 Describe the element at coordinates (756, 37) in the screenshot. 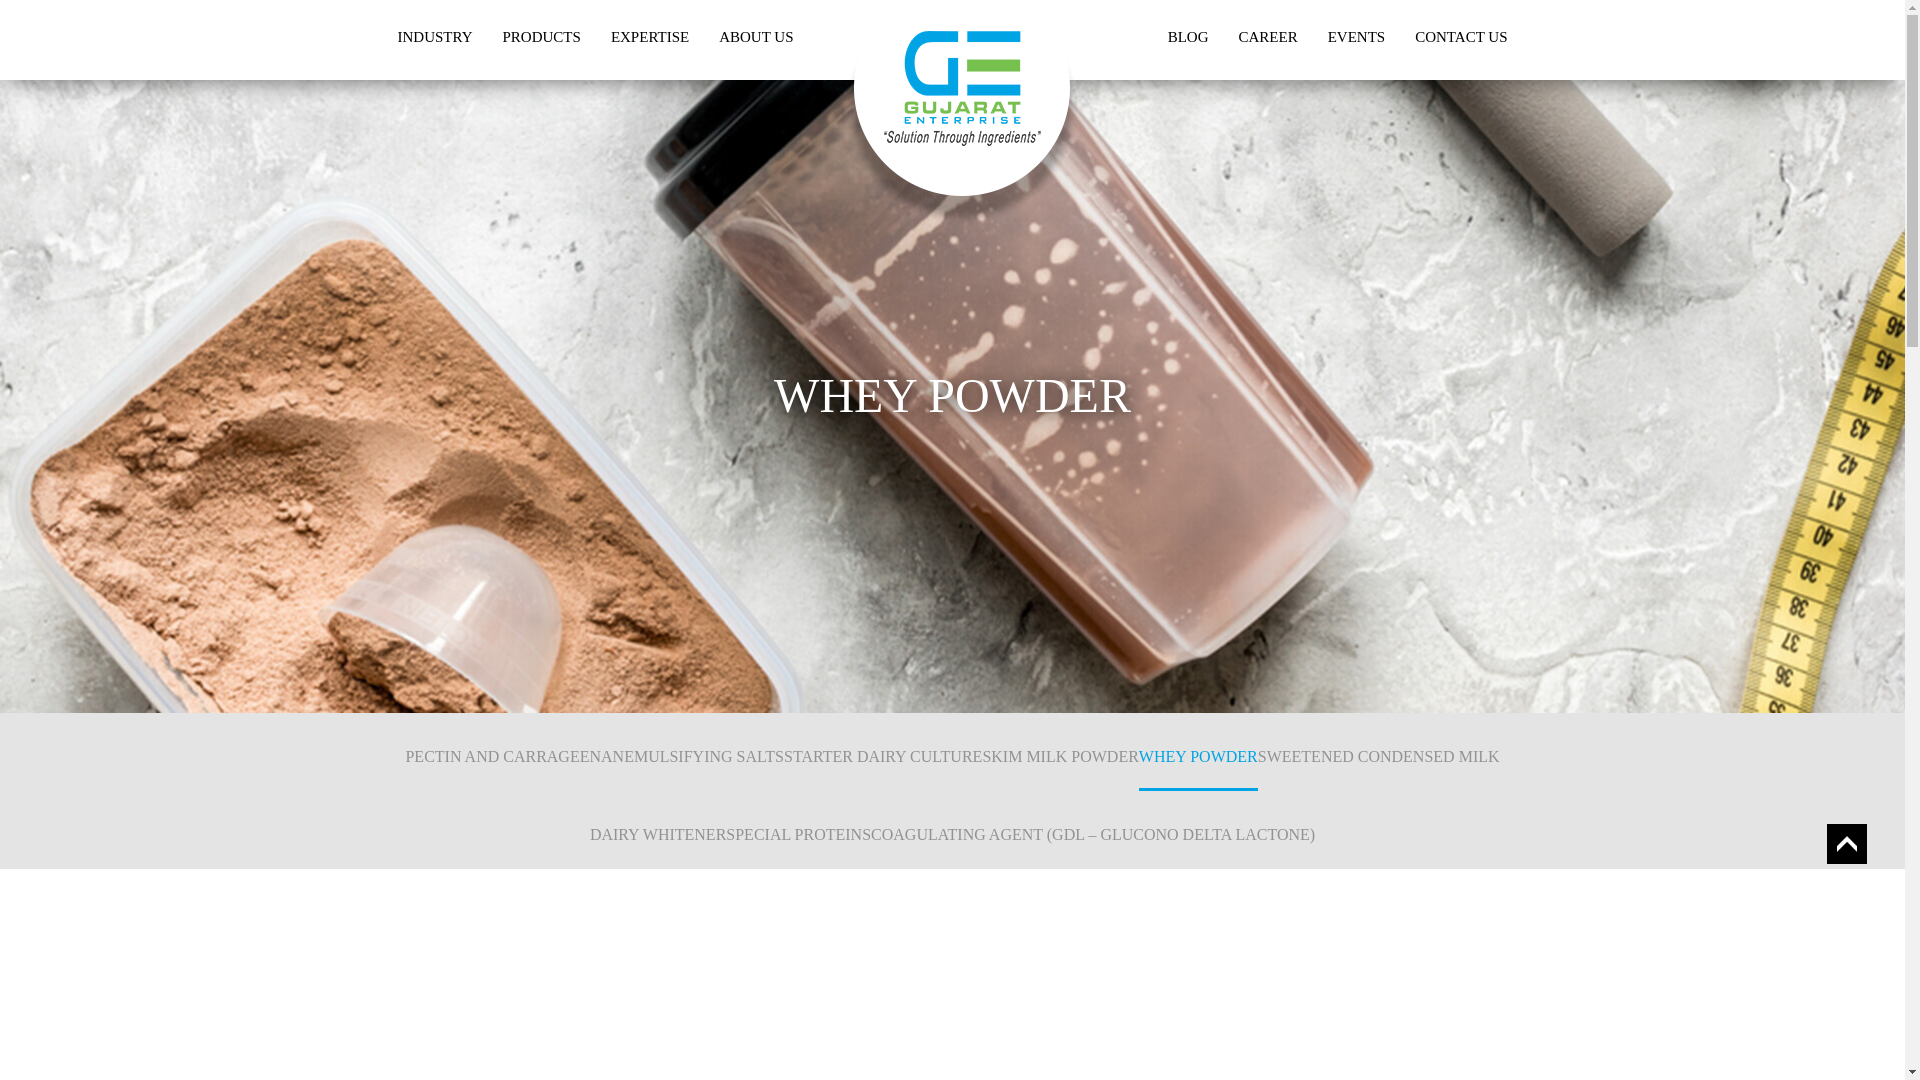

I see `ABOUT US` at that location.